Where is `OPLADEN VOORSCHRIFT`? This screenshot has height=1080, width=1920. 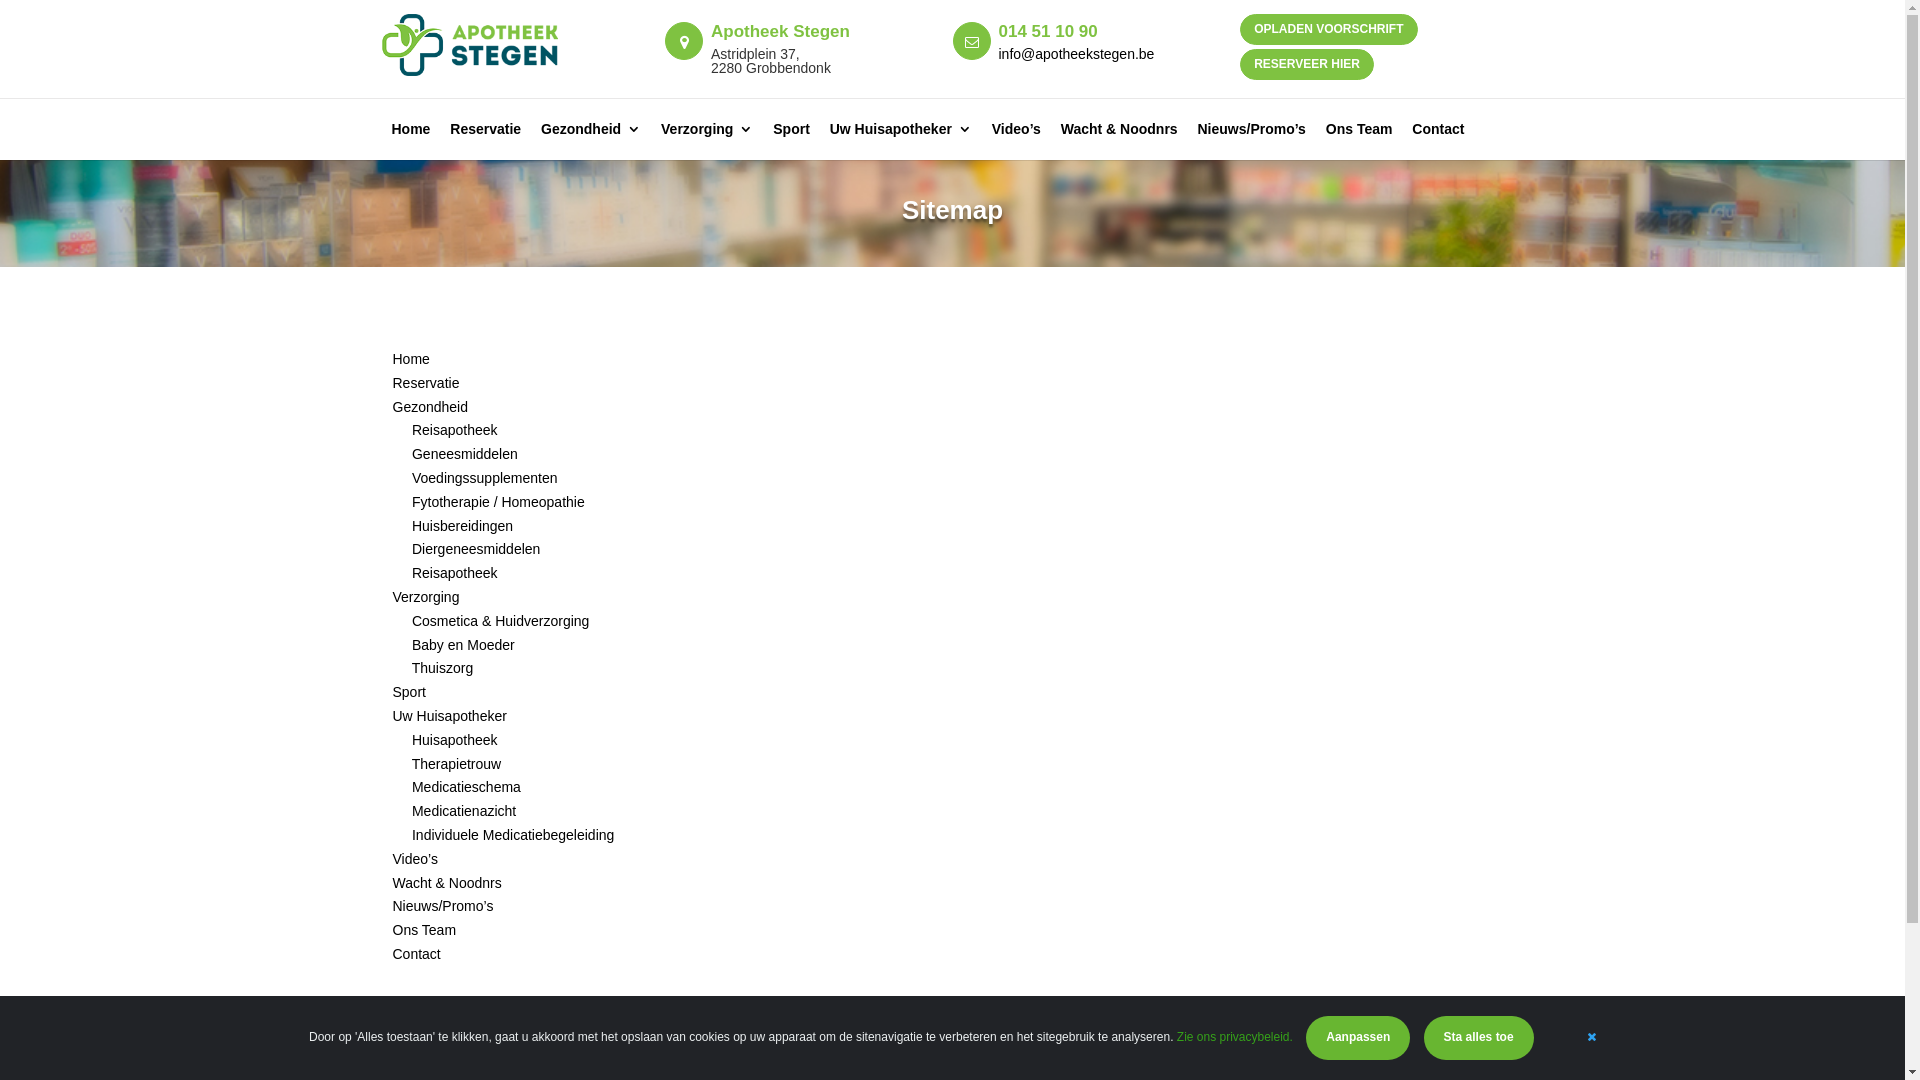
OPLADEN VOORSCHRIFT is located at coordinates (1329, 30).